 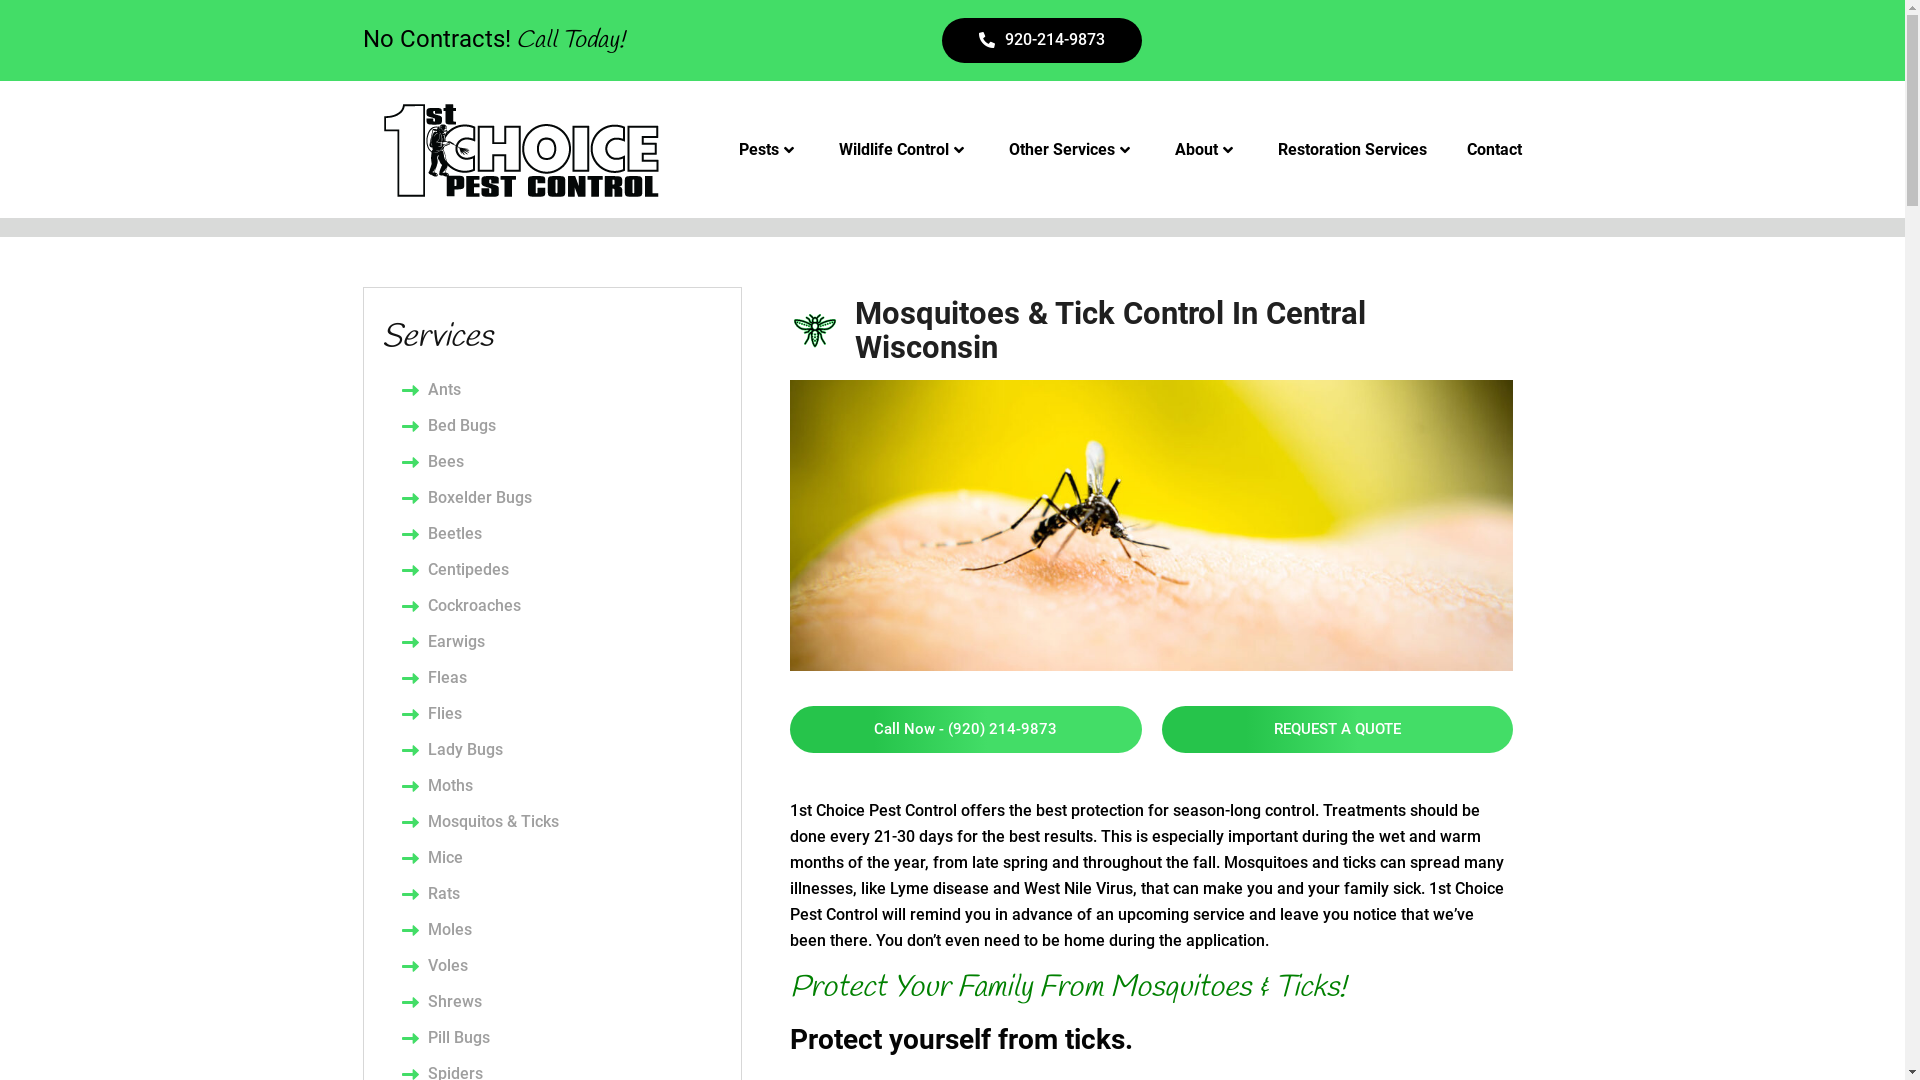 I want to click on Call Now - (920) 214-9873, so click(x=966, y=730).